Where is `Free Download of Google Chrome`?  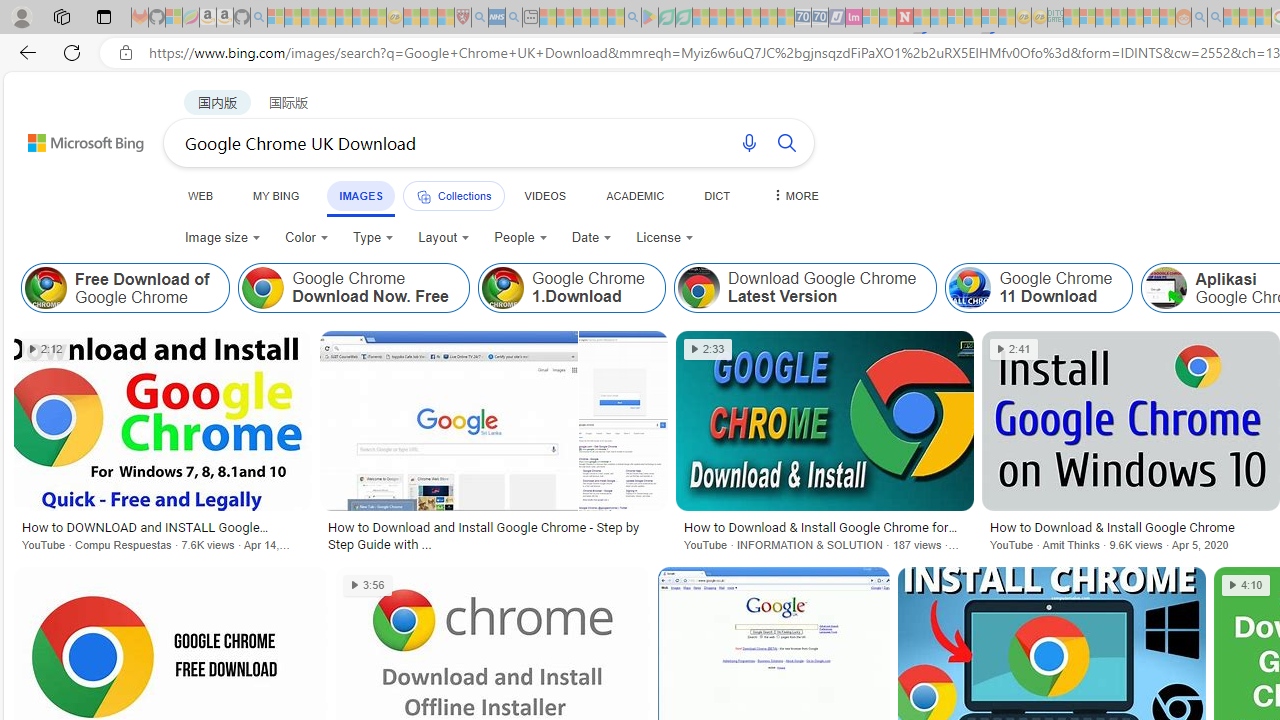
Free Download of Google Chrome is located at coordinates (46, 288).